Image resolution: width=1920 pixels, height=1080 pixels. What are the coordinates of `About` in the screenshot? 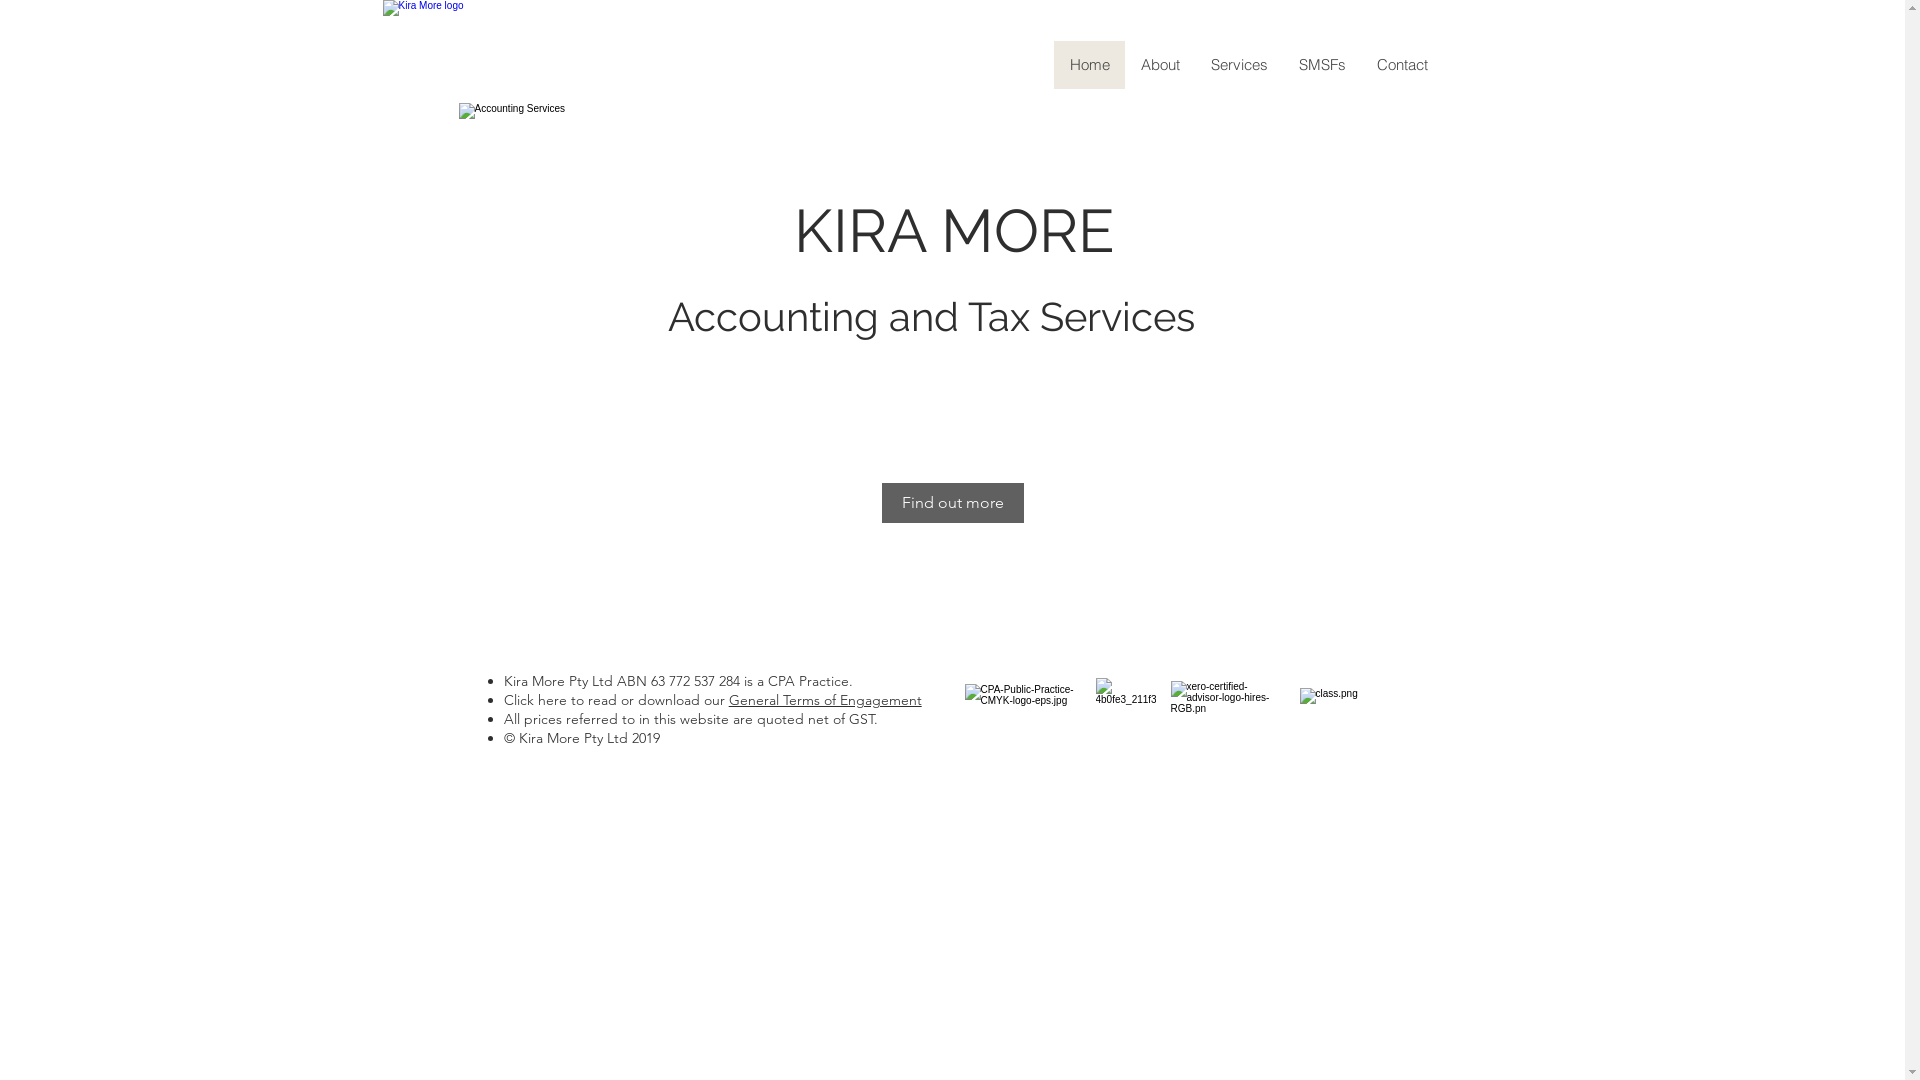 It's located at (1159, 65).